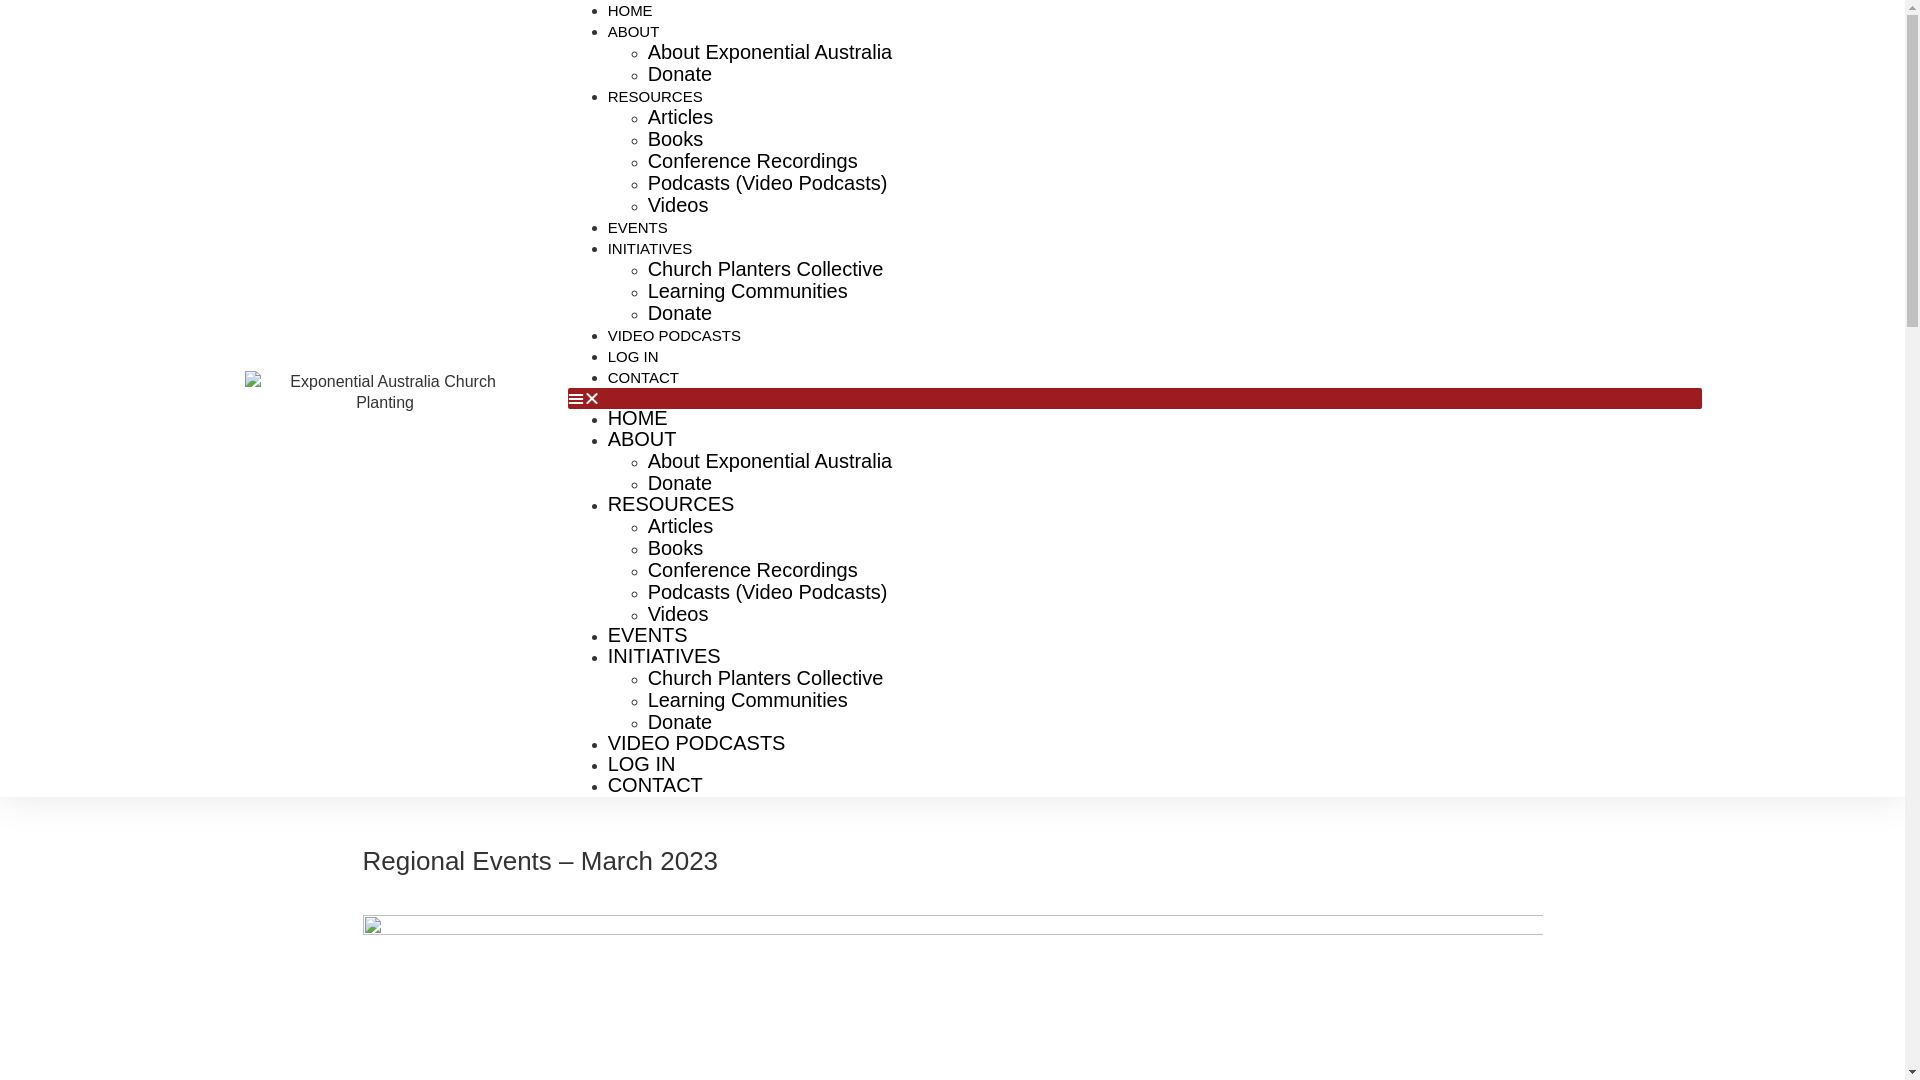  Describe the element at coordinates (674, 336) in the screenshot. I see `VIDEO PODCASTS` at that location.